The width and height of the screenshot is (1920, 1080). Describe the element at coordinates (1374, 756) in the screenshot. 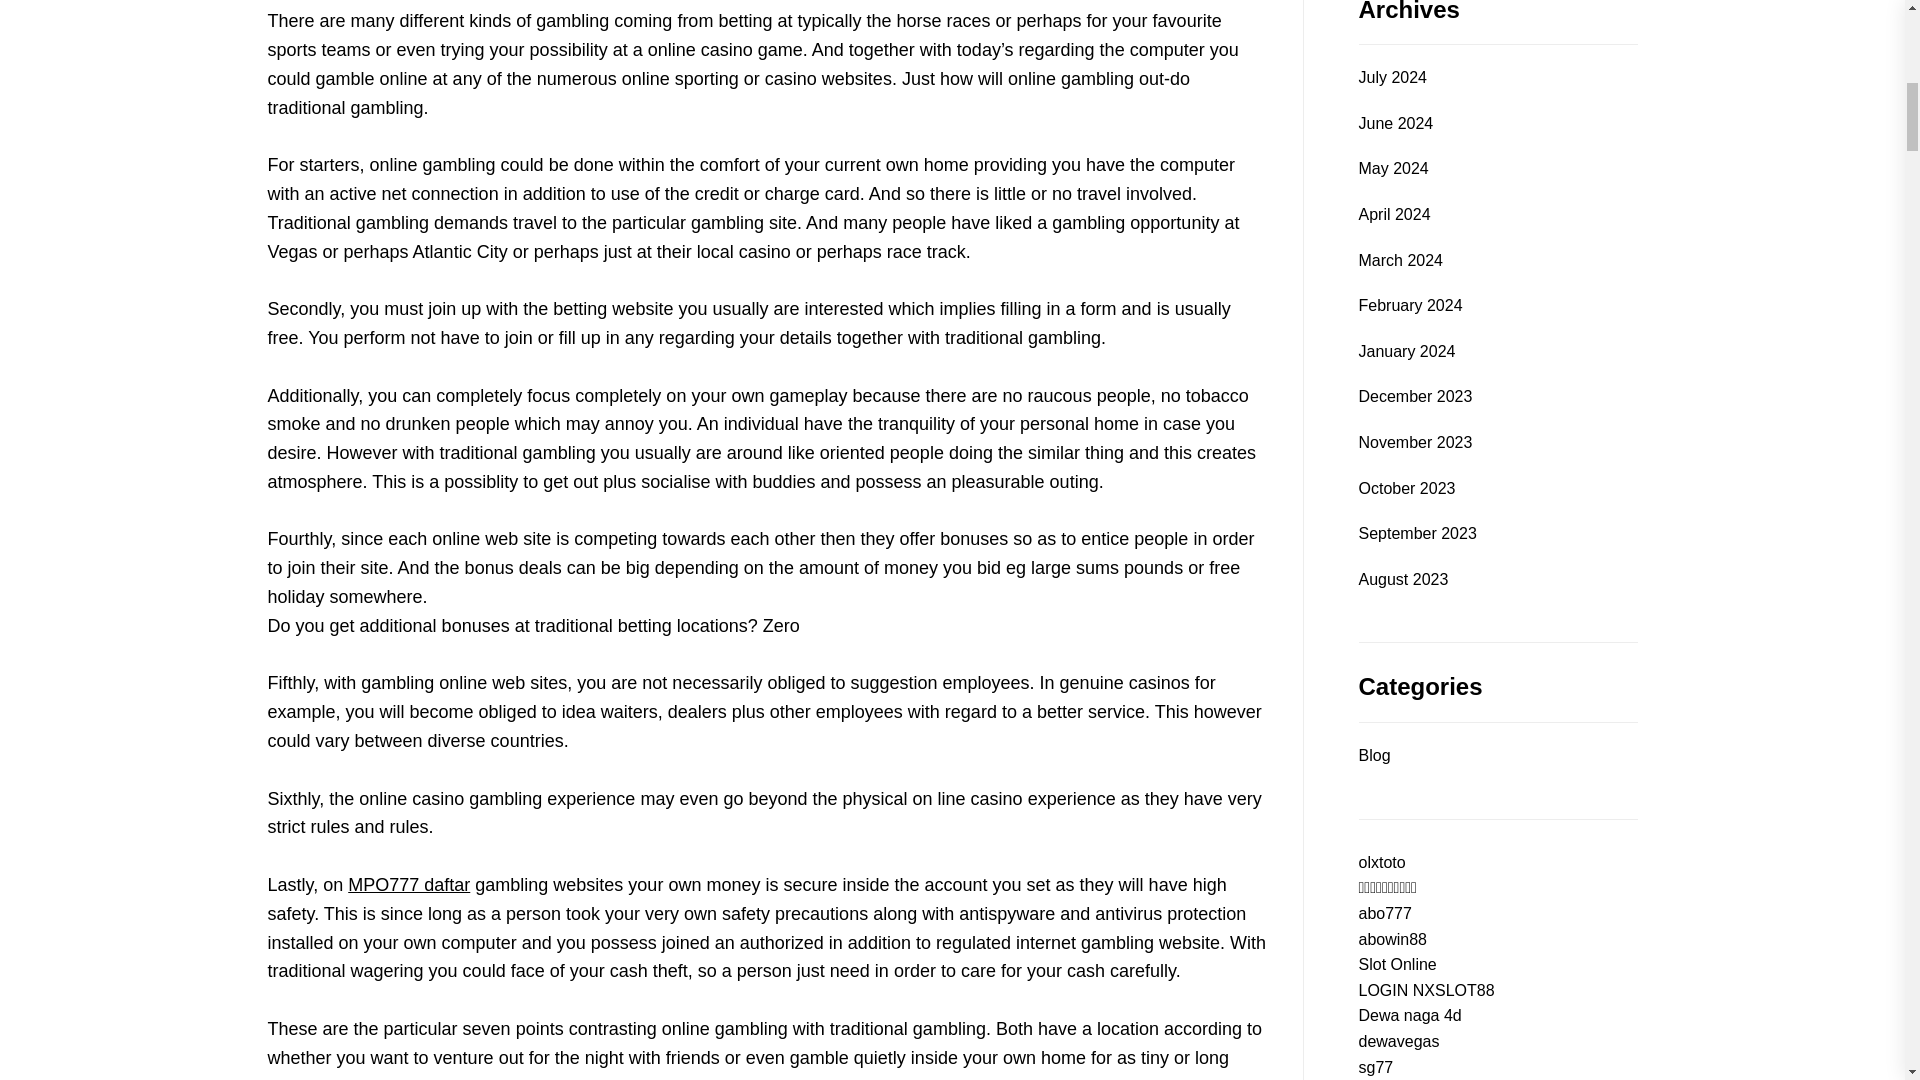

I see `Blog` at that location.